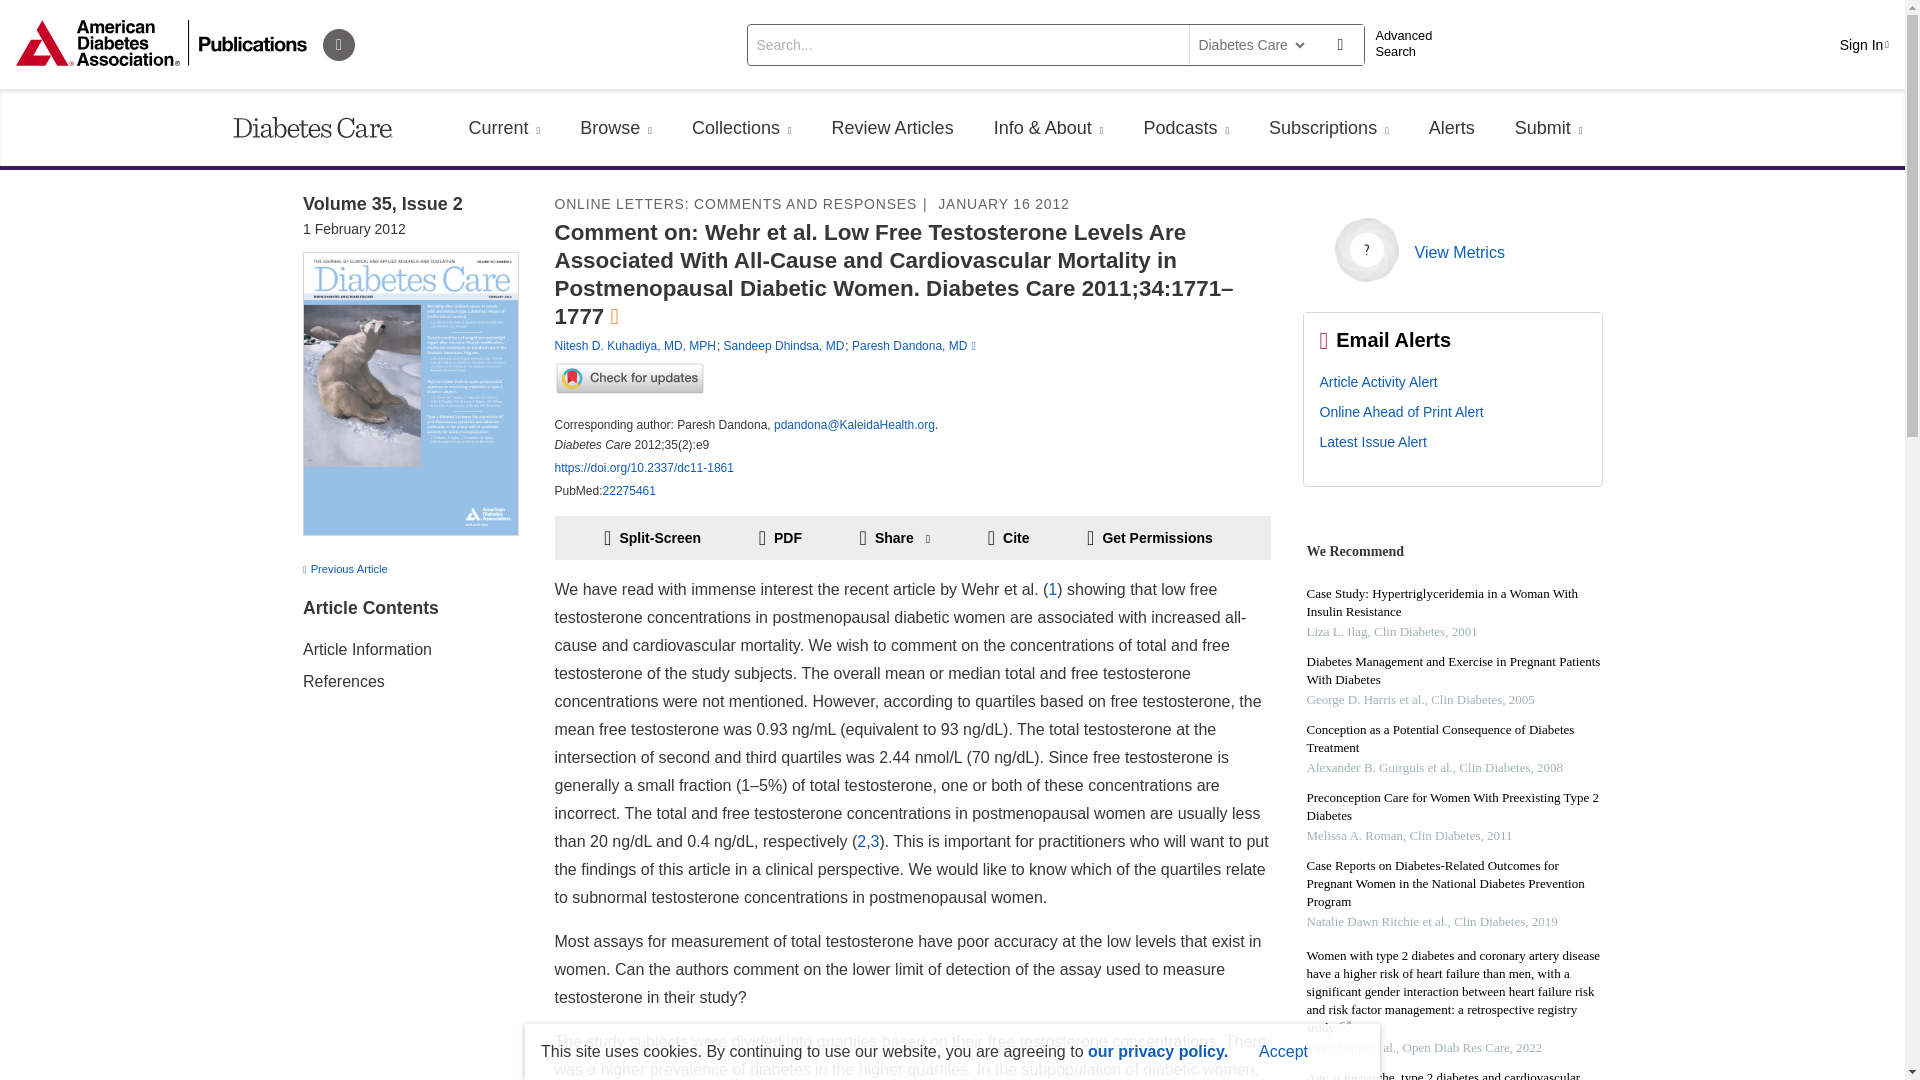 The image size is (1920, 1080). Describe the element at coordinates (342, 681) in the screenshot. I see `References` at that location.